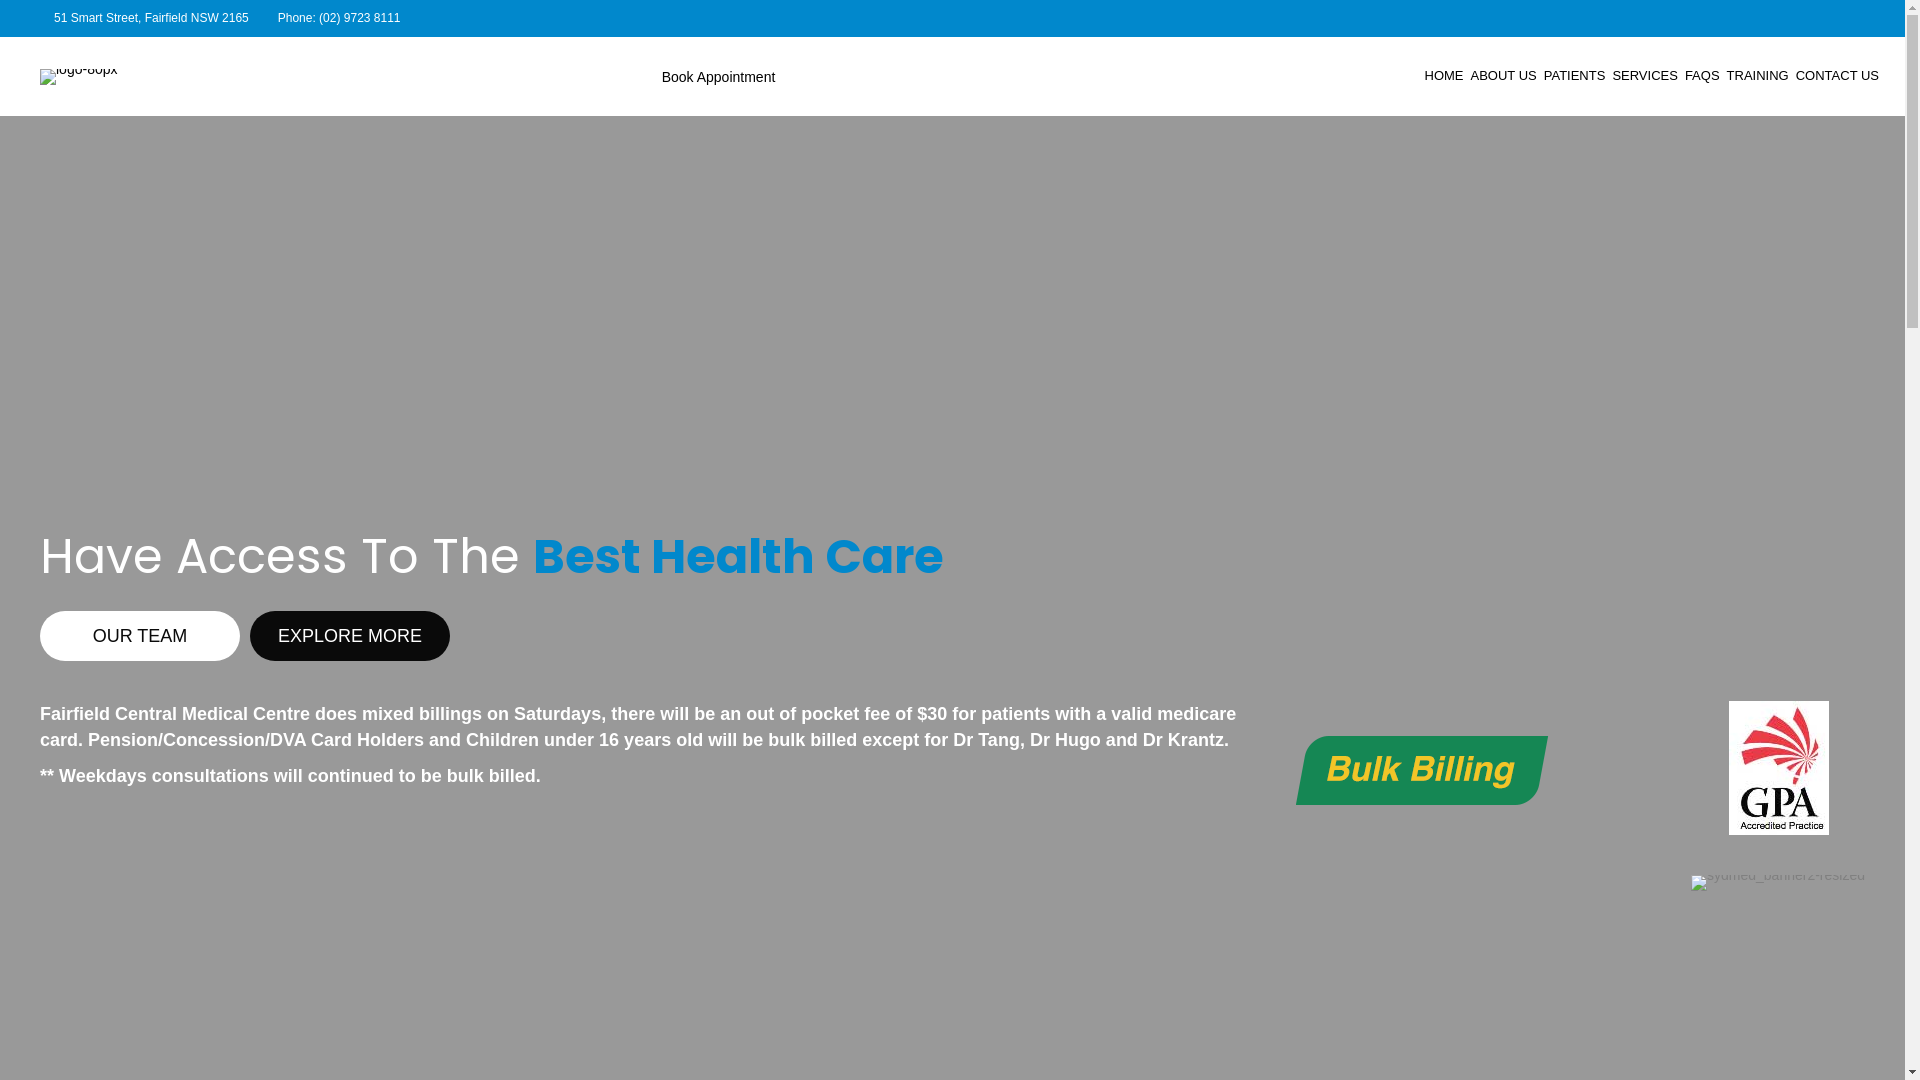 This screenshot has height=1080, width=1920. What do you see at coordinates (1444, 76) in the screenshot?
I see `HOME` at bounding box center [1444, 76].